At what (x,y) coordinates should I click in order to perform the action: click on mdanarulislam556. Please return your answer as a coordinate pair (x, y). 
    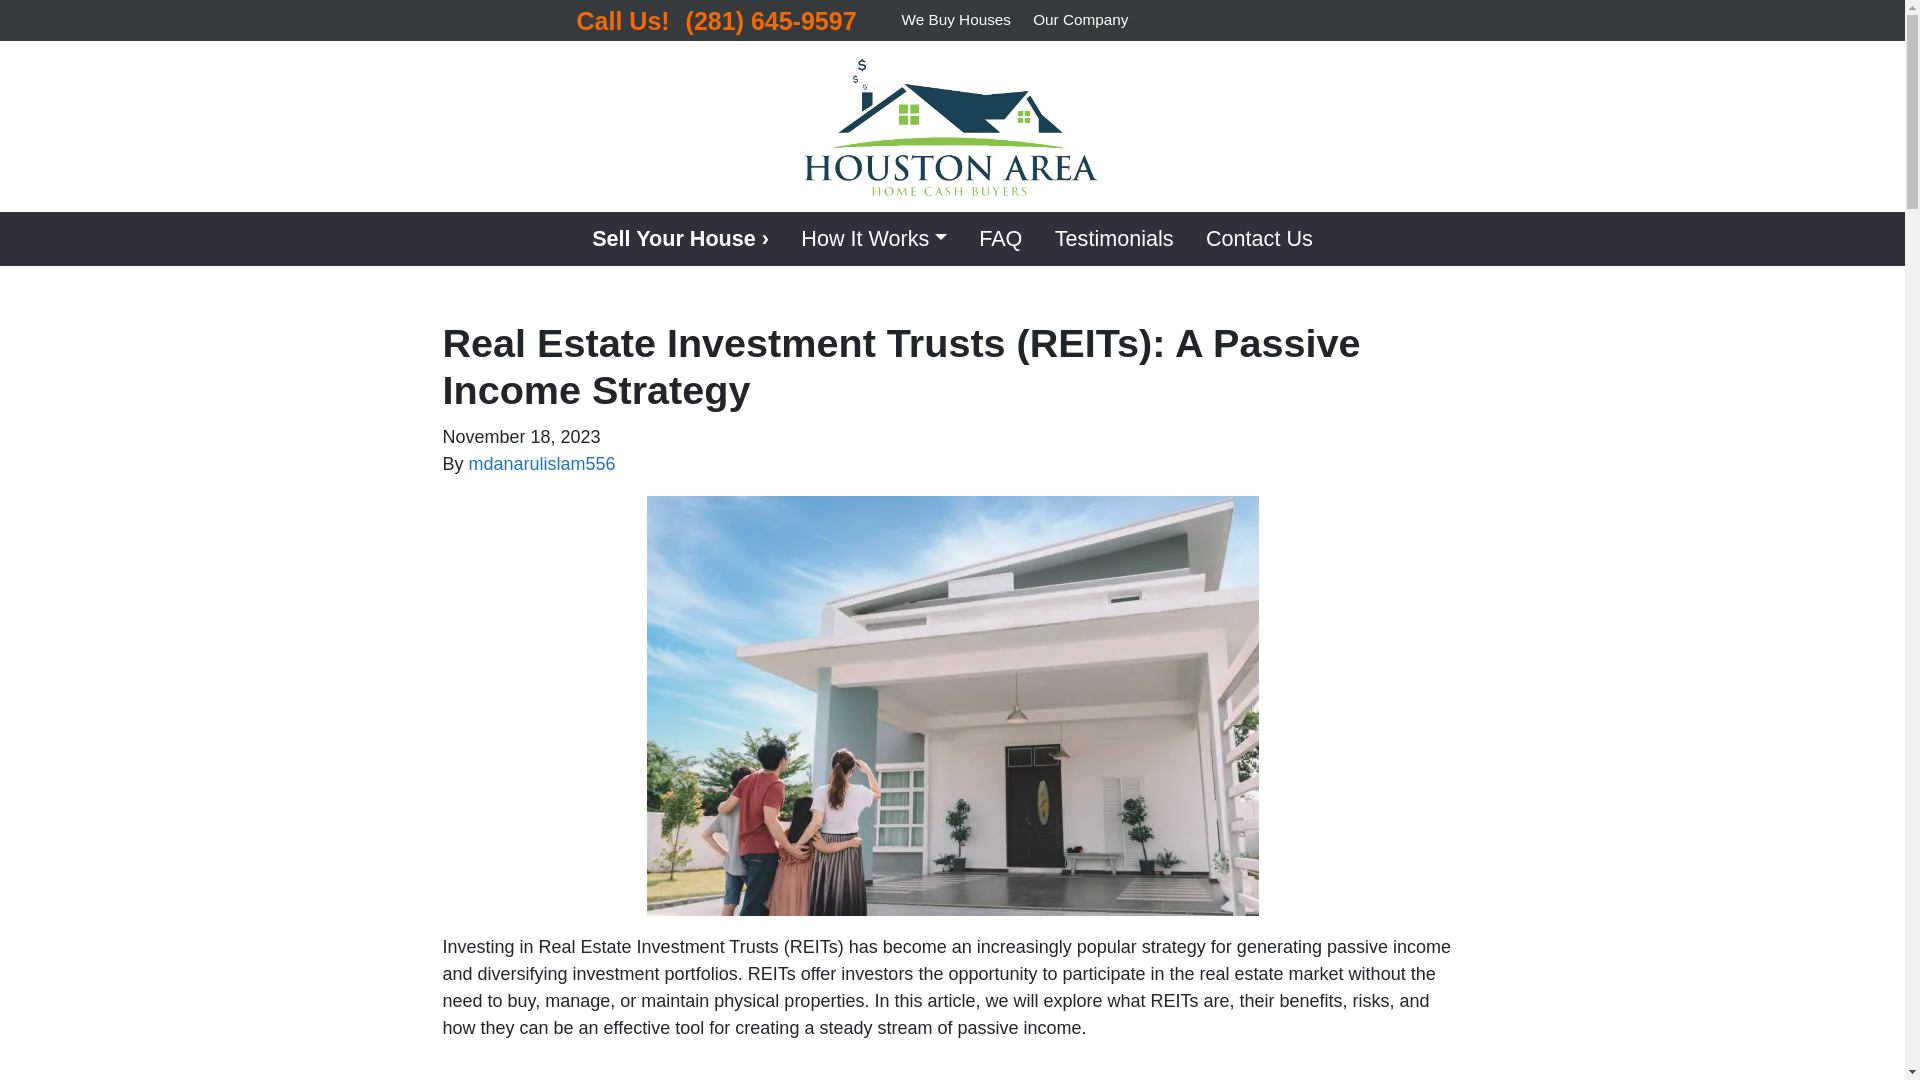
    Looking at the image, I should click on (542, 464).